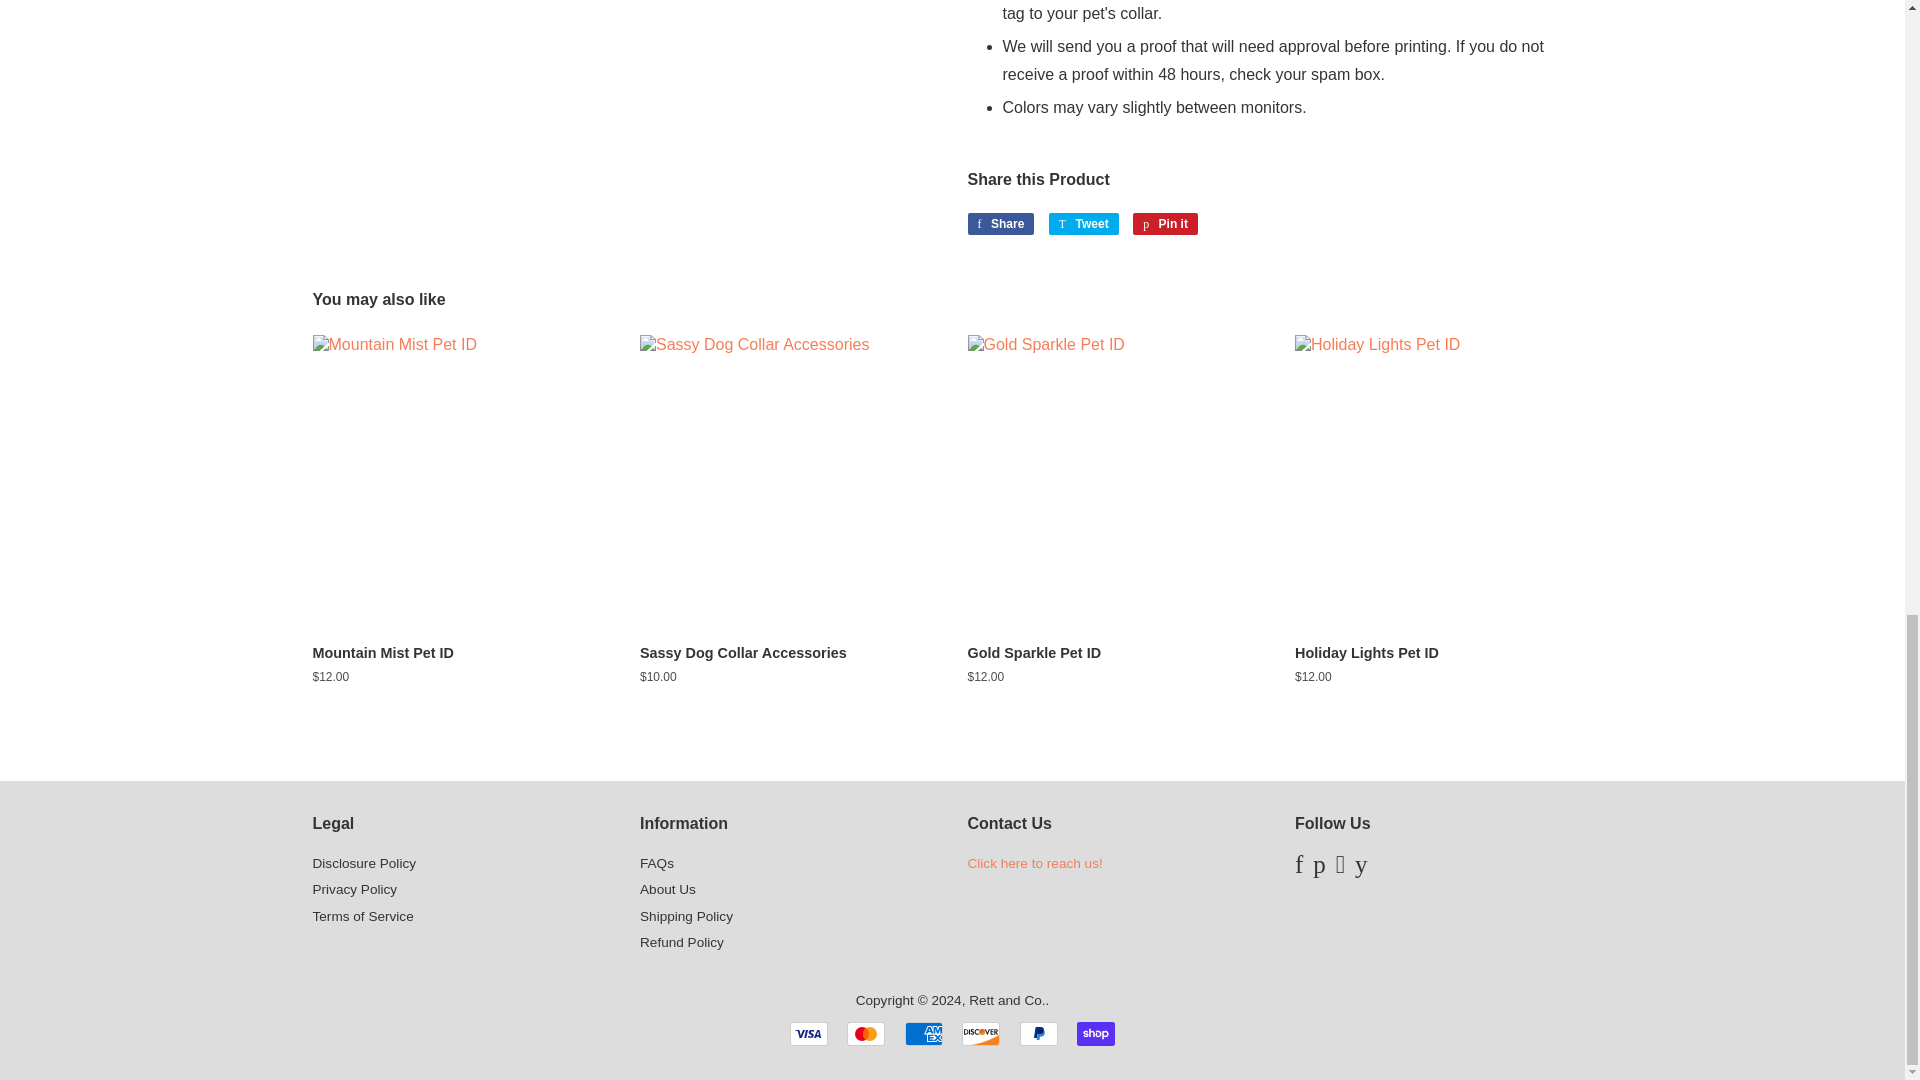 The width and height of the screenshot is (1920, 1080). Describe the element at coordinates (1038, 1034) in the screenshot. I see `PayPal` at that location.